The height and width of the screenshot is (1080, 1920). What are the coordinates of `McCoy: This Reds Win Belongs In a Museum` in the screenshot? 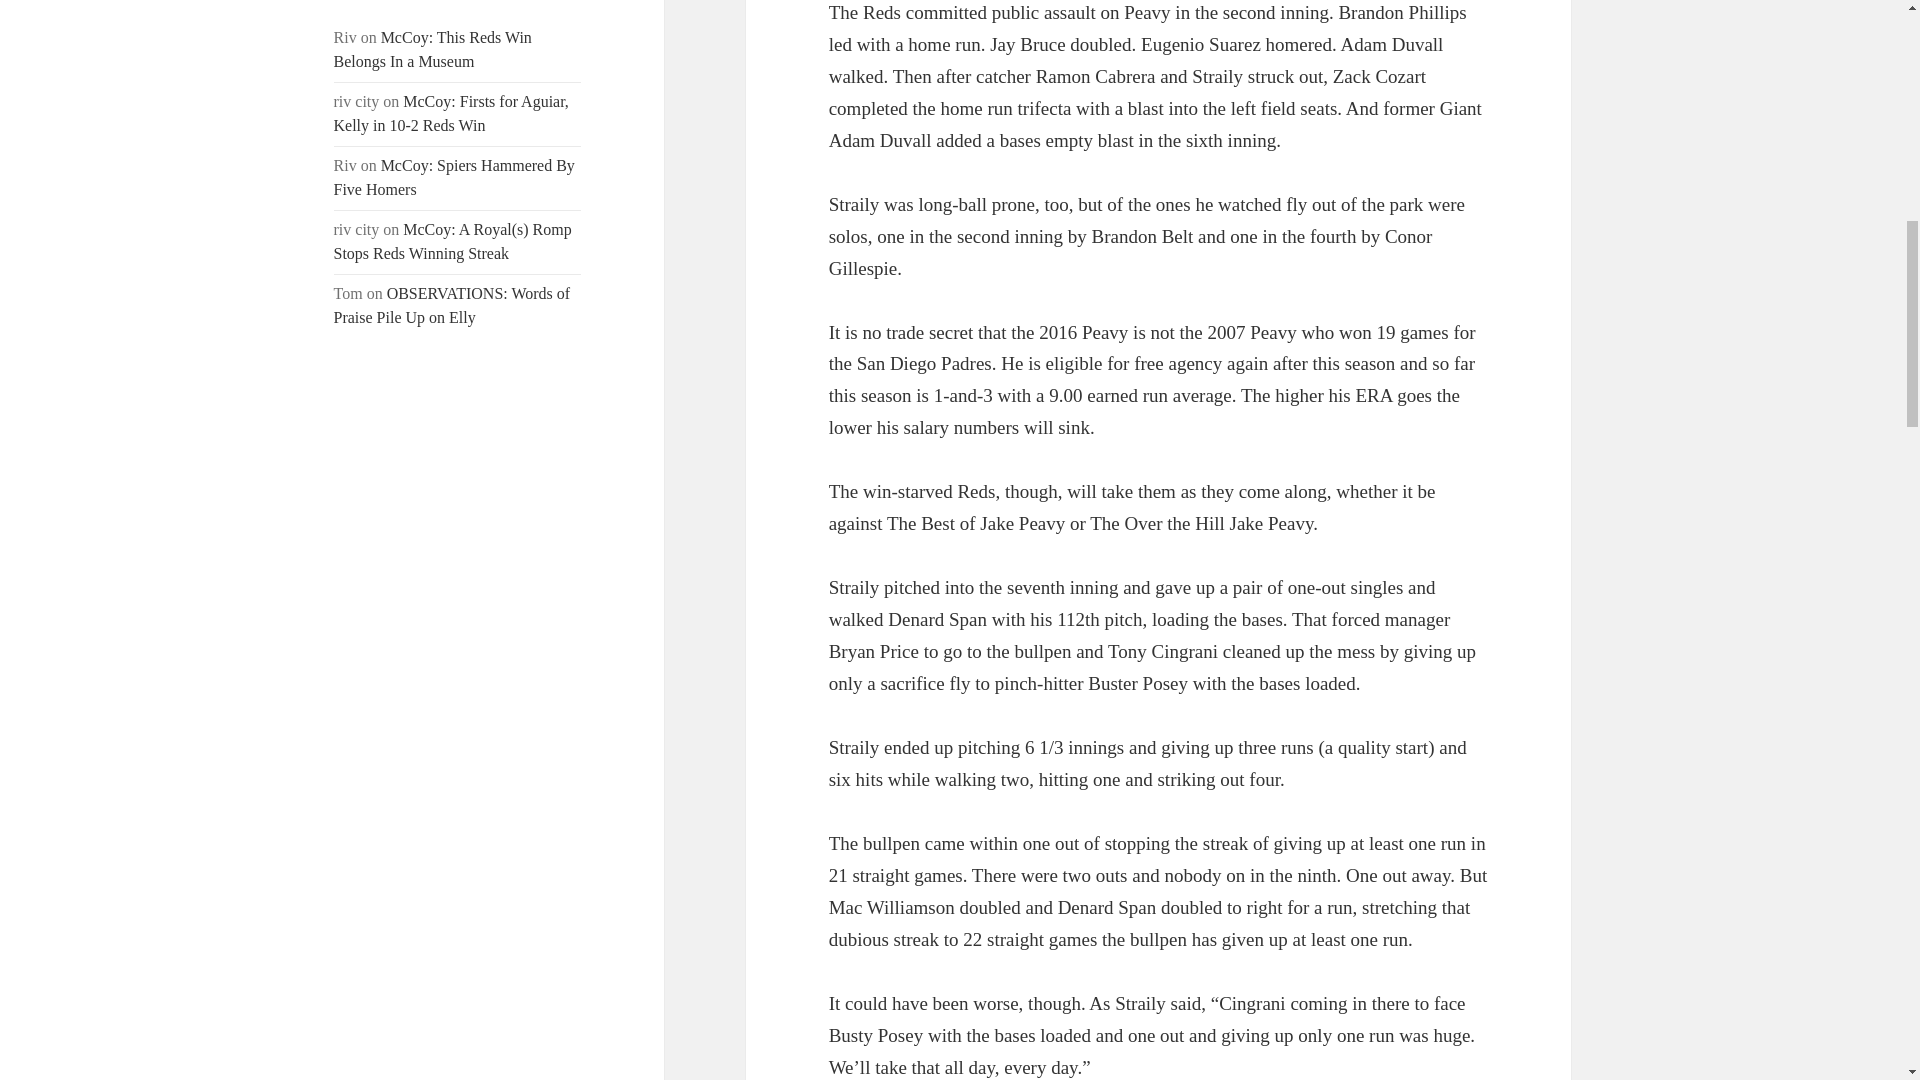 It's located at (432, 50).